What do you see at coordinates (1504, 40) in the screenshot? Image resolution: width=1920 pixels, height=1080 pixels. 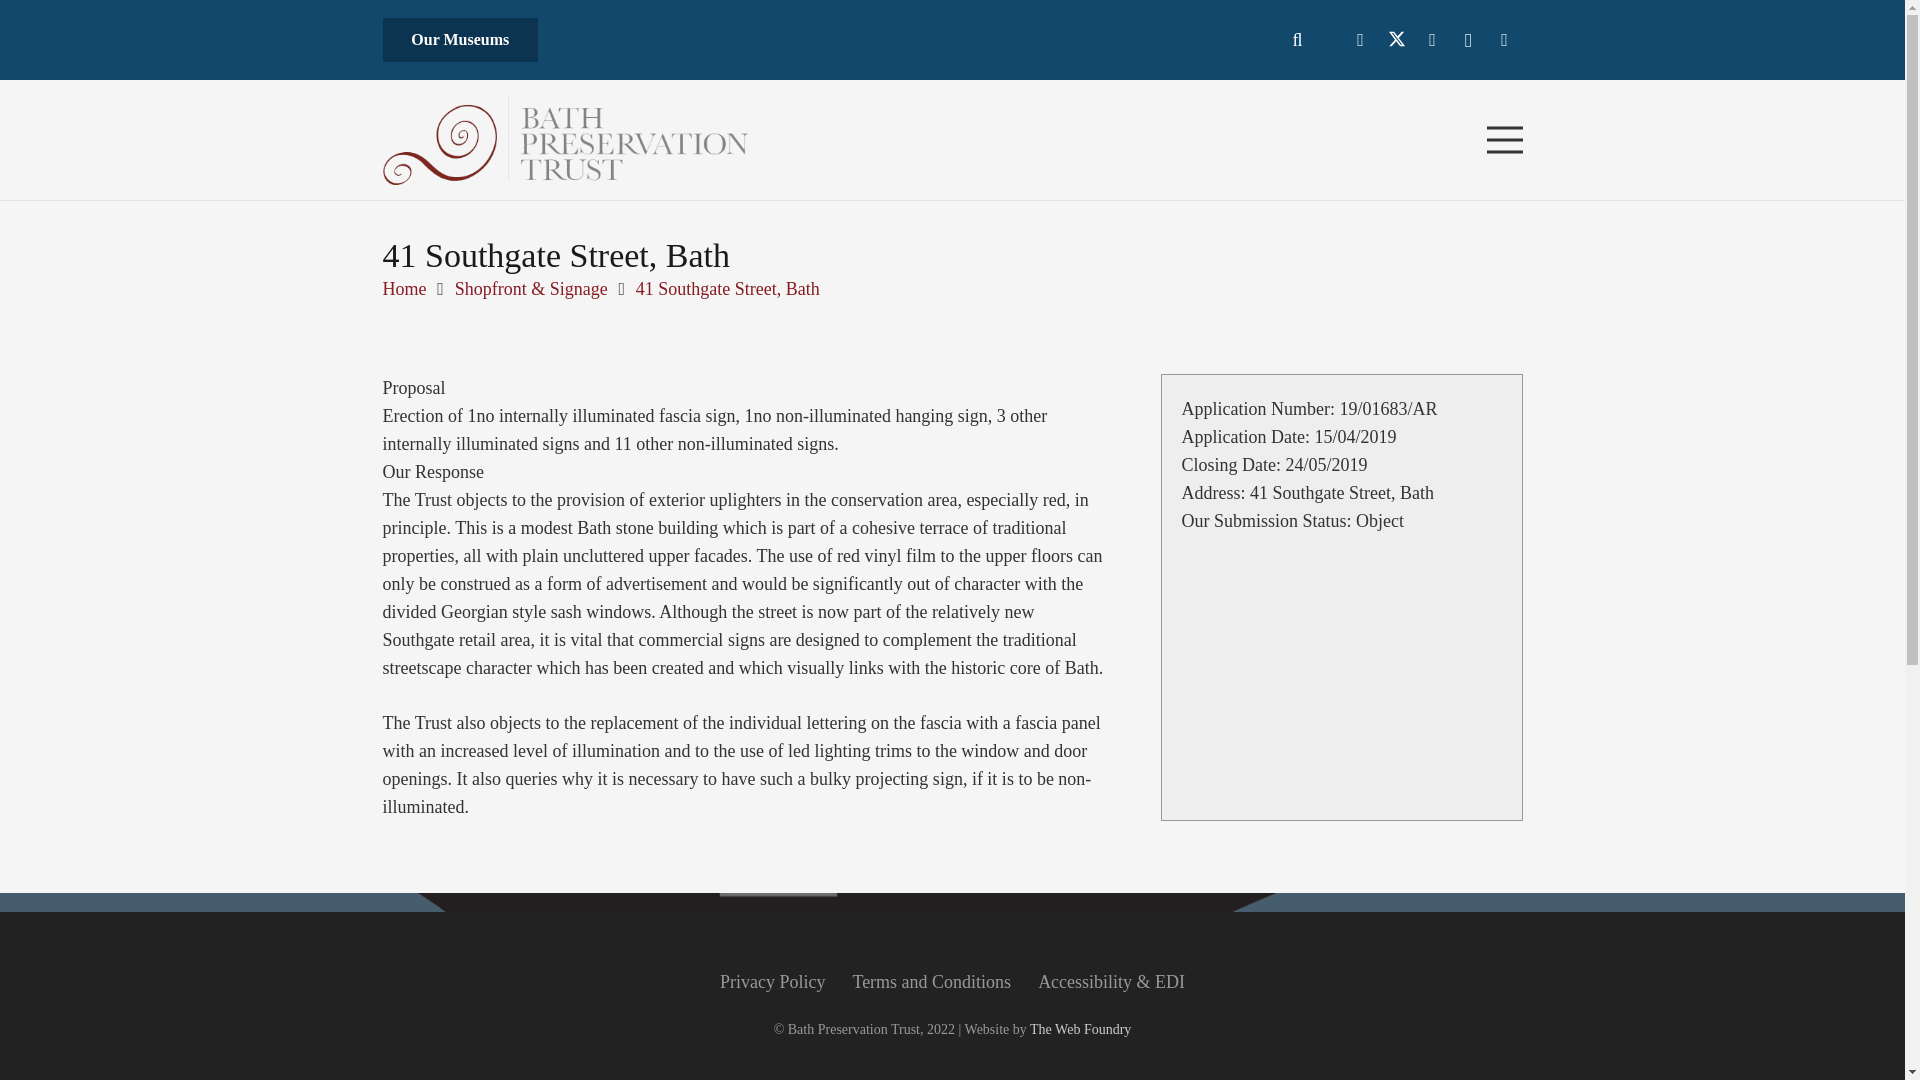 I see `Tripadvisor` at bounding box center [1504, 40].